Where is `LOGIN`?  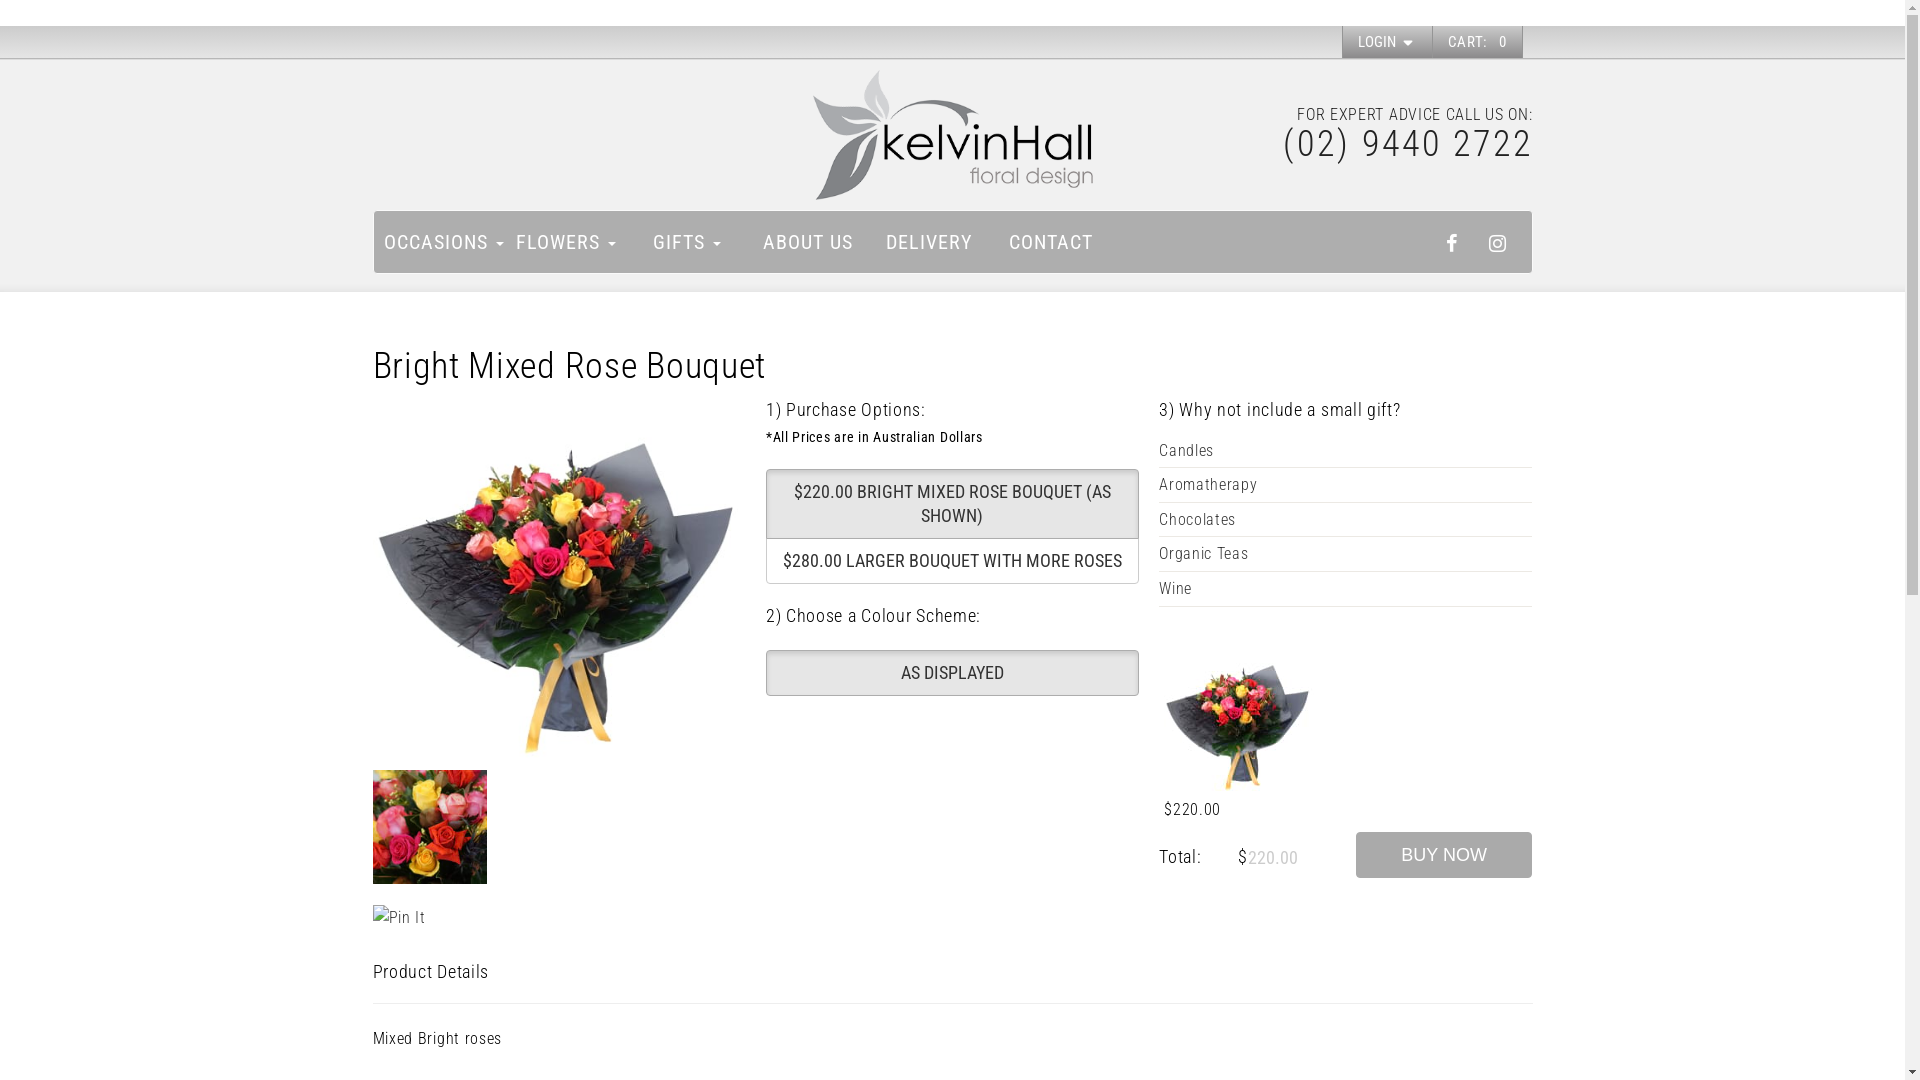
LOGIN is located at coordinates (1388, 42).